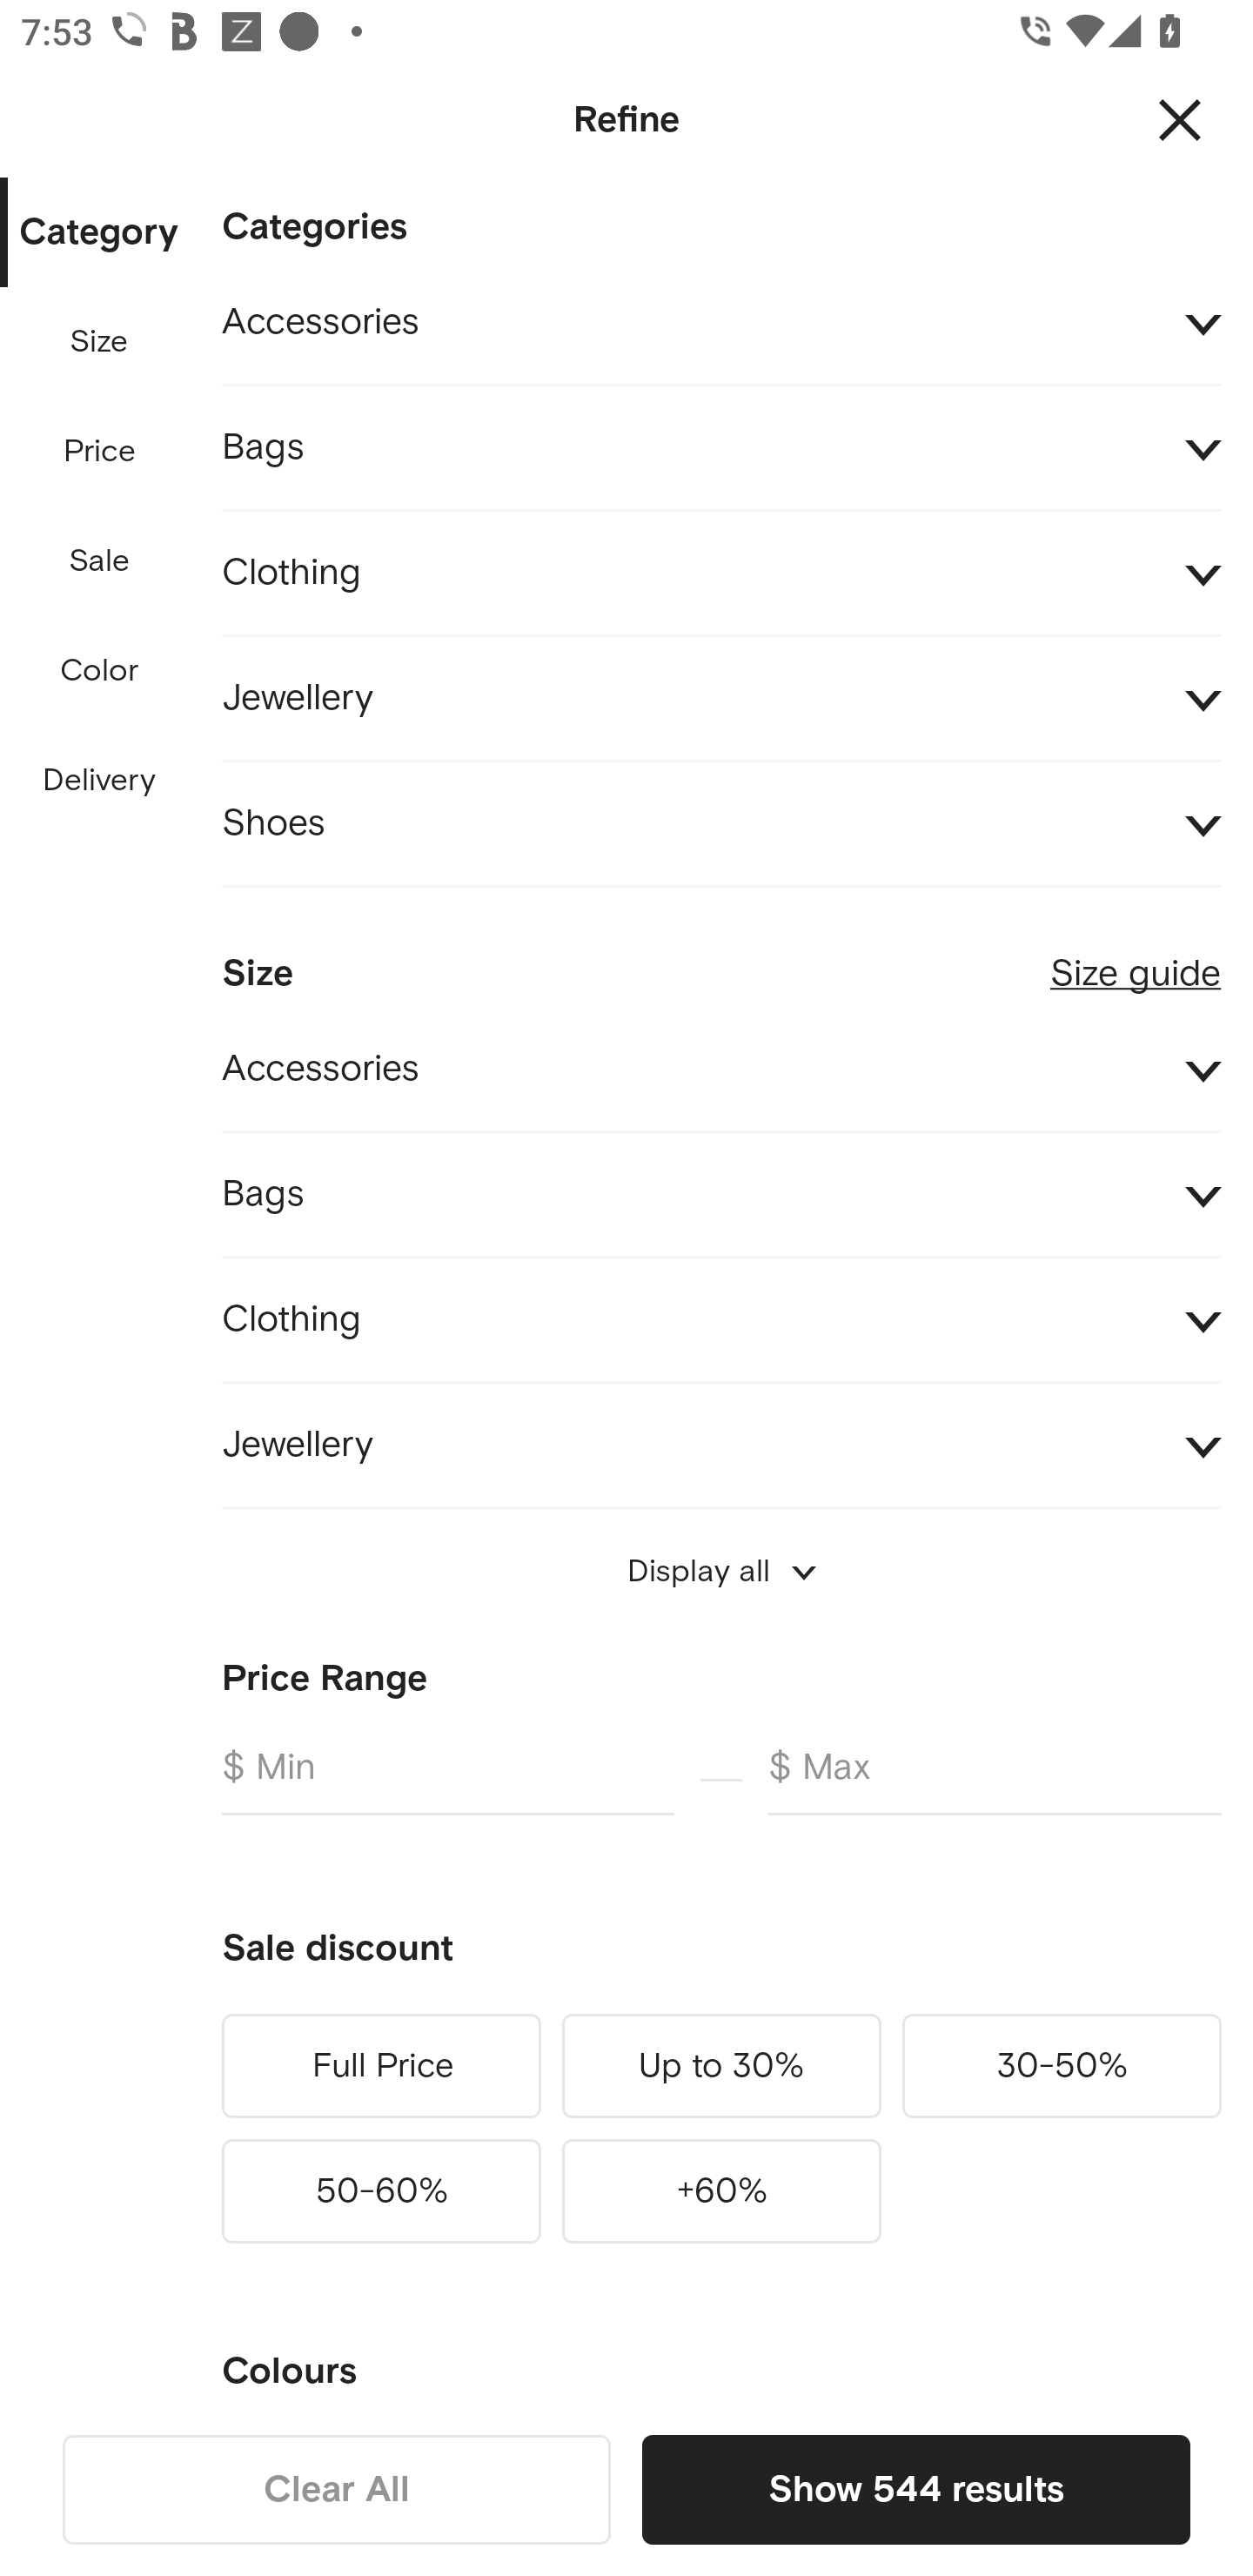 The image size is (1253, 2576). Describe the element at coordinates (721, 573) in the screenshot. I see `Clothing` at that location.